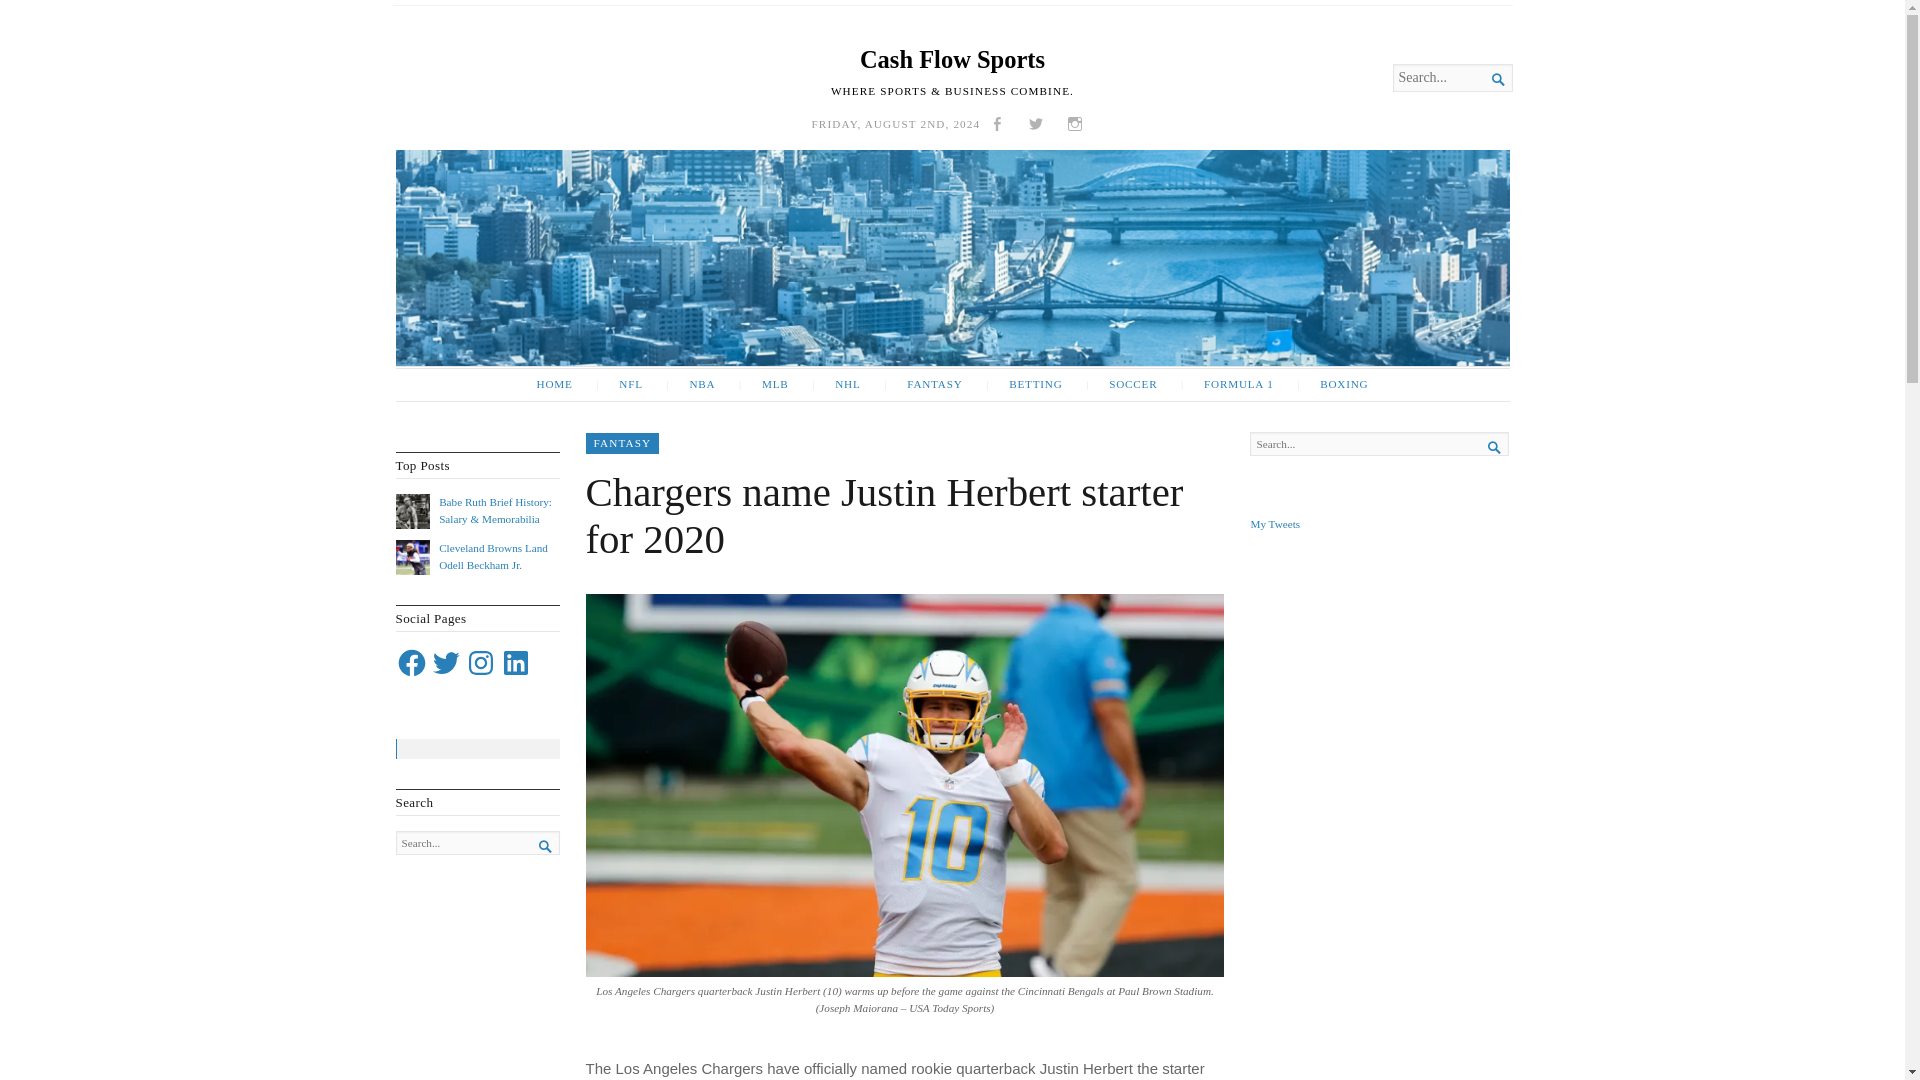  What do you see at coordinates (690, 384) in the screenshot?
I see `NBA` at bounding box center [690, 384].